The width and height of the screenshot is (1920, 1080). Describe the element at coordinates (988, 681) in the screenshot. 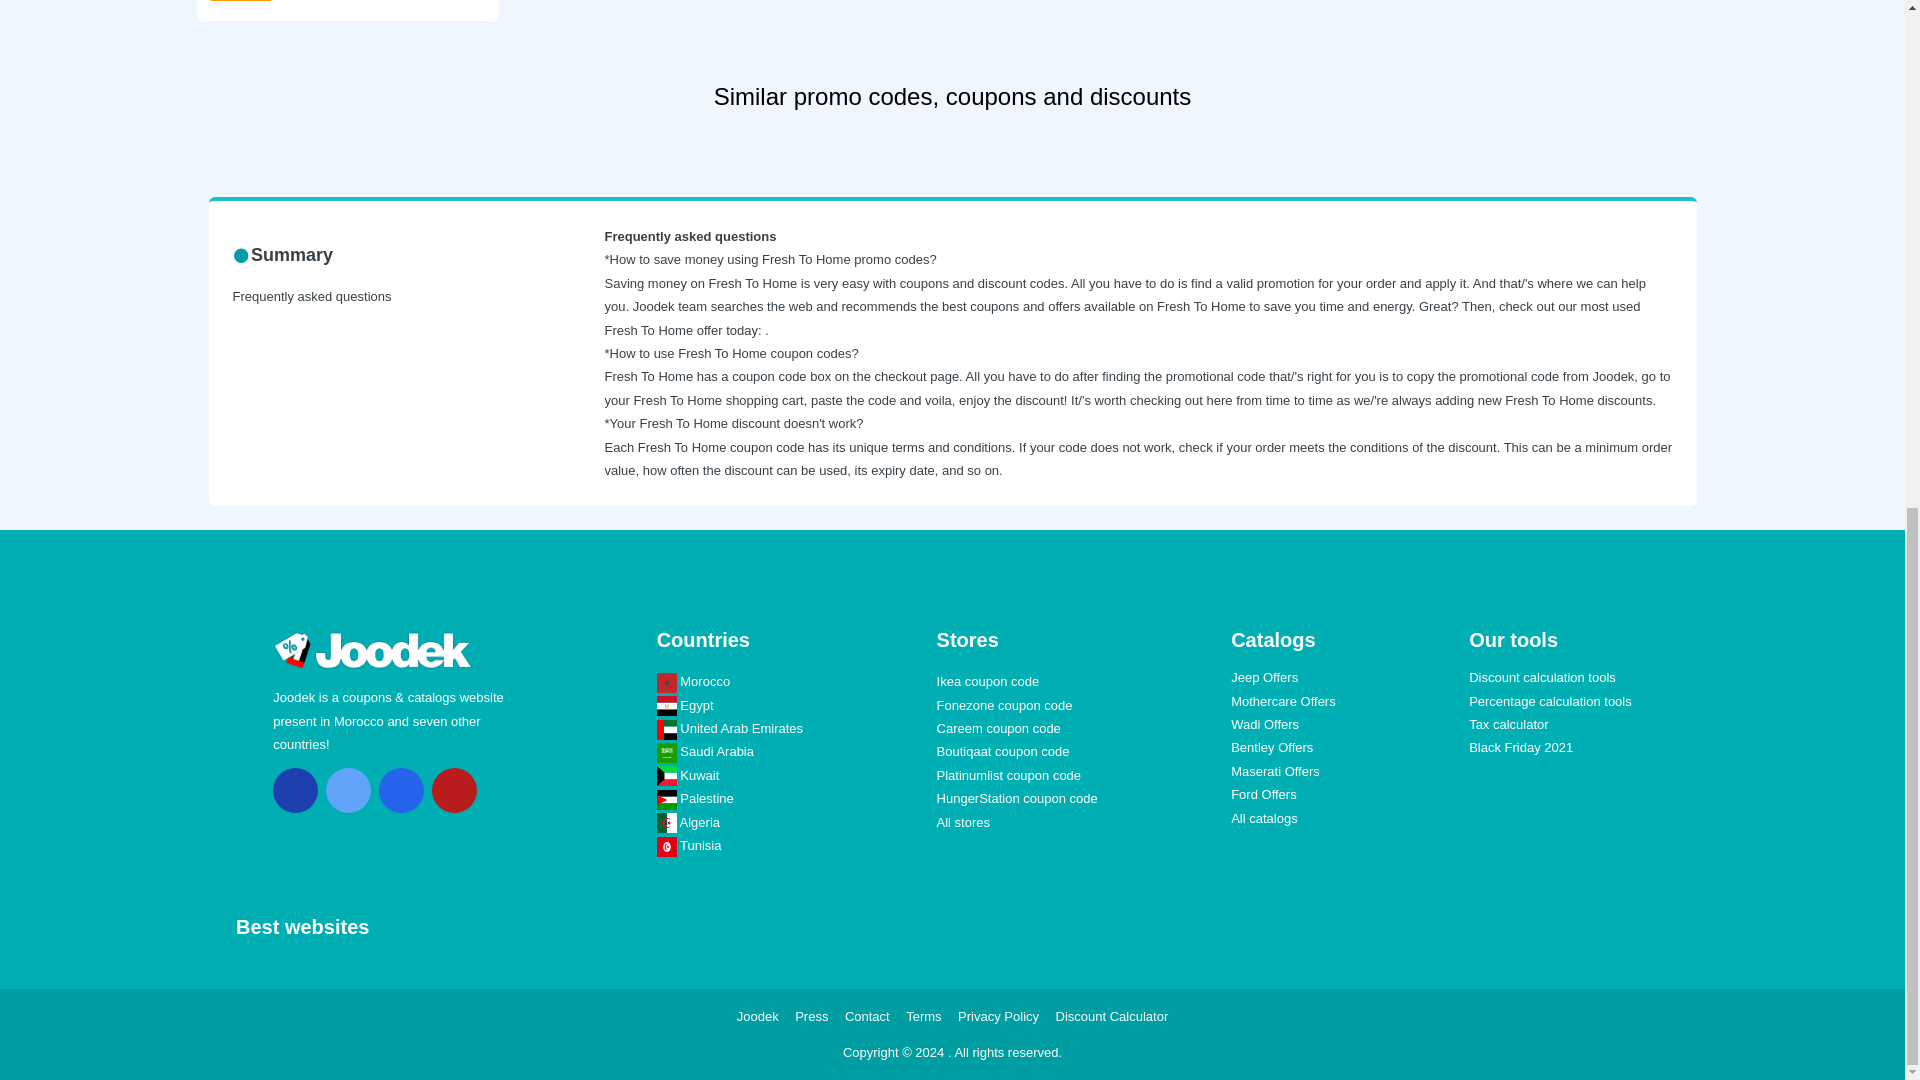

I see `Ikea coupon code` at that location.